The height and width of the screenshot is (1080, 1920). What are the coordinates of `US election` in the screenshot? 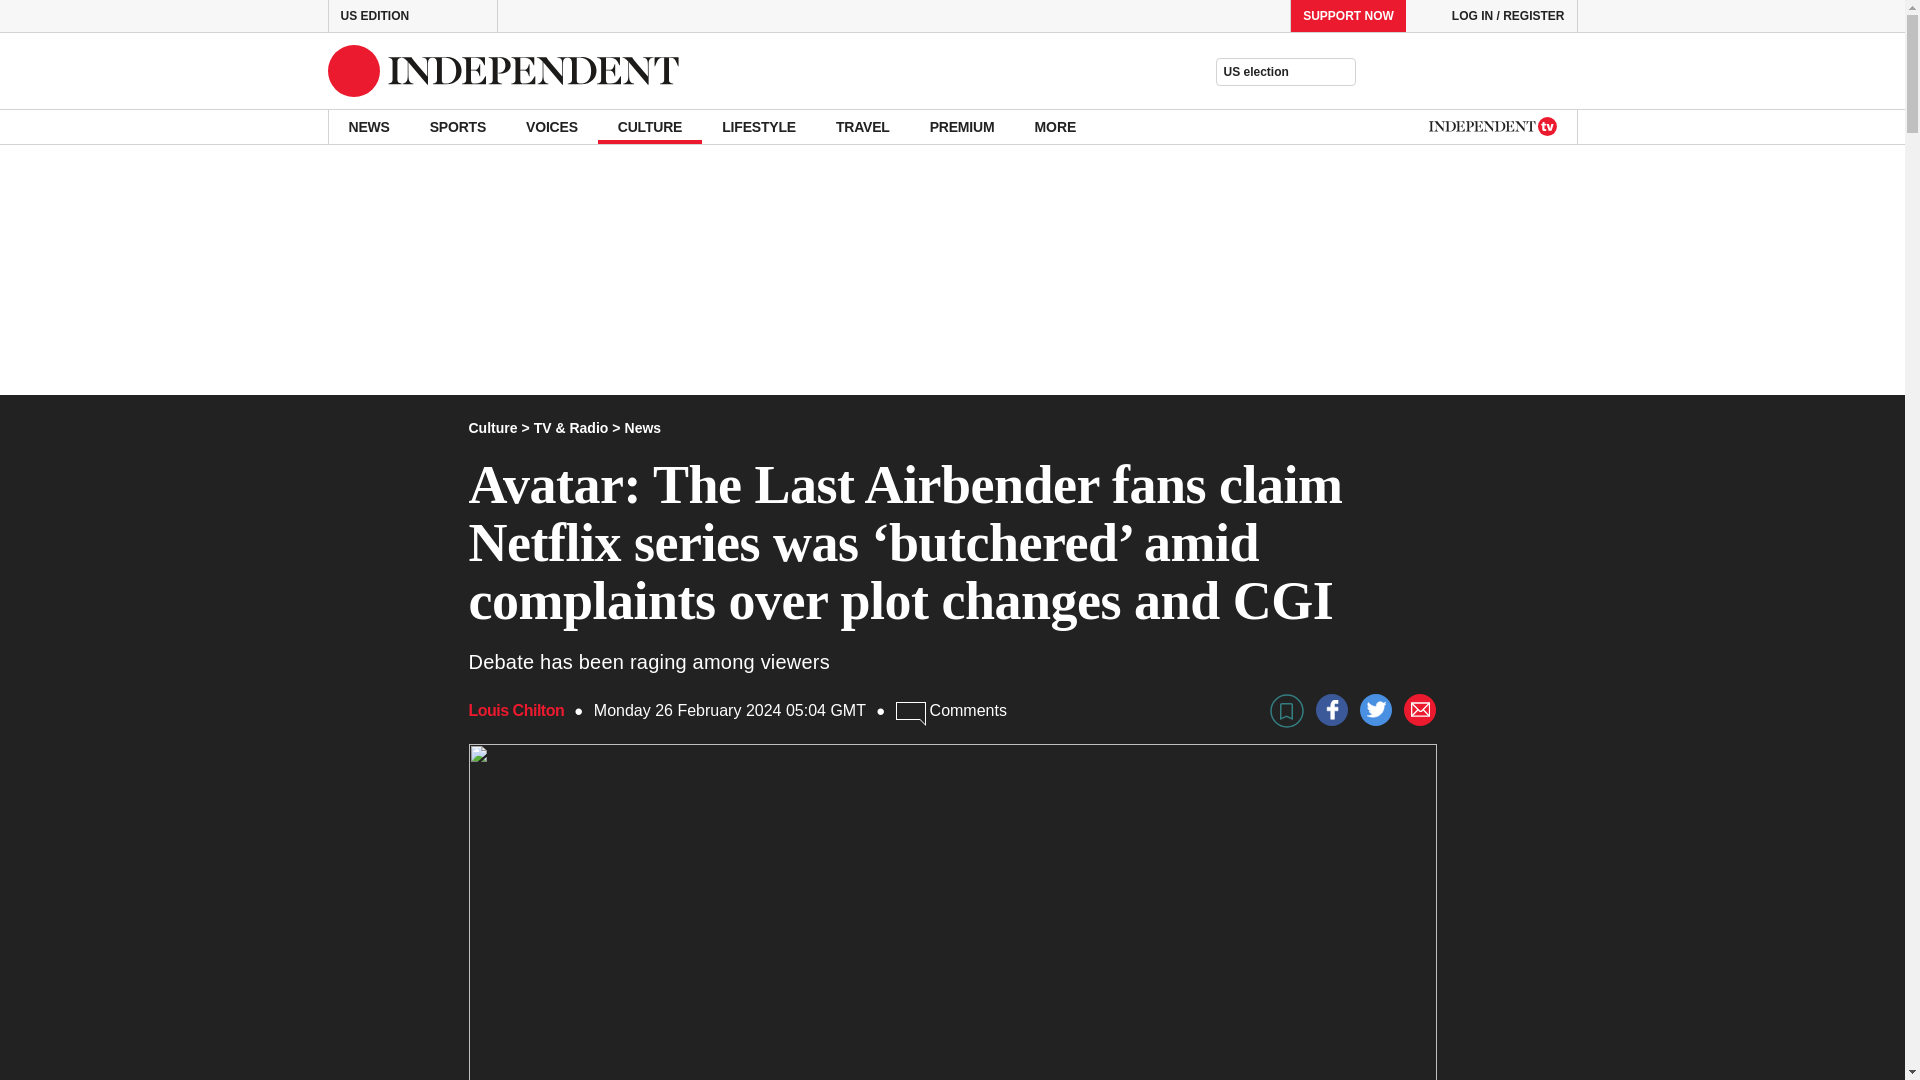 It's located at (1285, 72).